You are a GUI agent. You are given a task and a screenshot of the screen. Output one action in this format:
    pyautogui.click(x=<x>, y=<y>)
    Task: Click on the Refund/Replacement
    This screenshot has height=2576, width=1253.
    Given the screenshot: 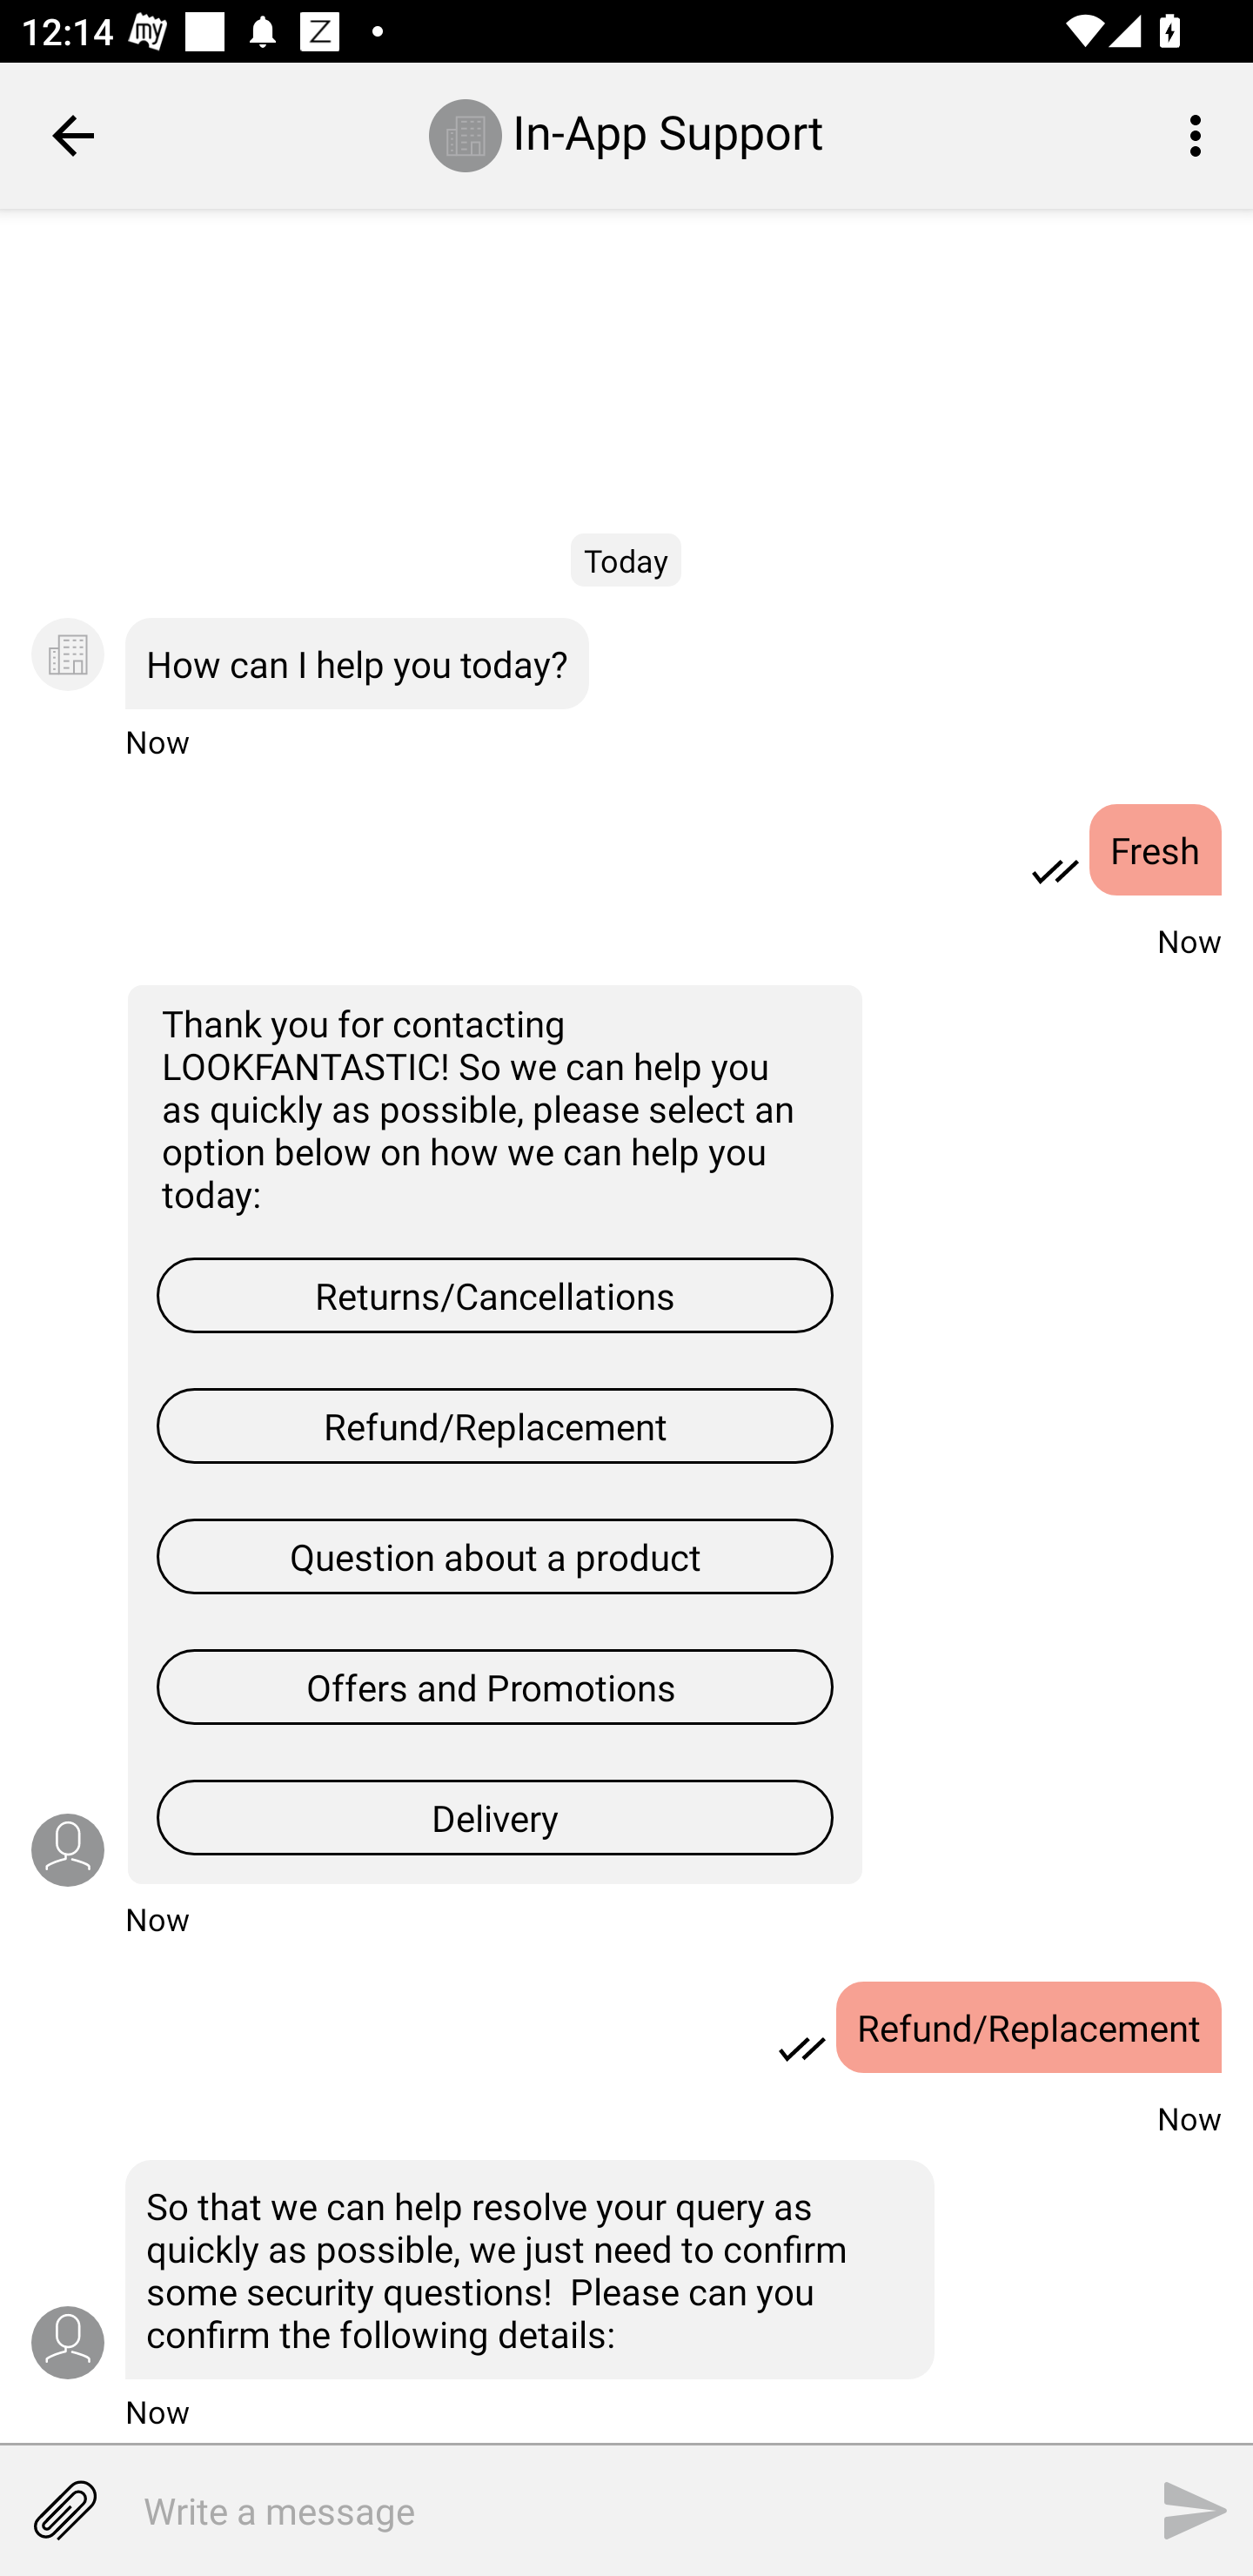 What is the action you would take?
    pyautogui.click(x=1029, y=2027)
    